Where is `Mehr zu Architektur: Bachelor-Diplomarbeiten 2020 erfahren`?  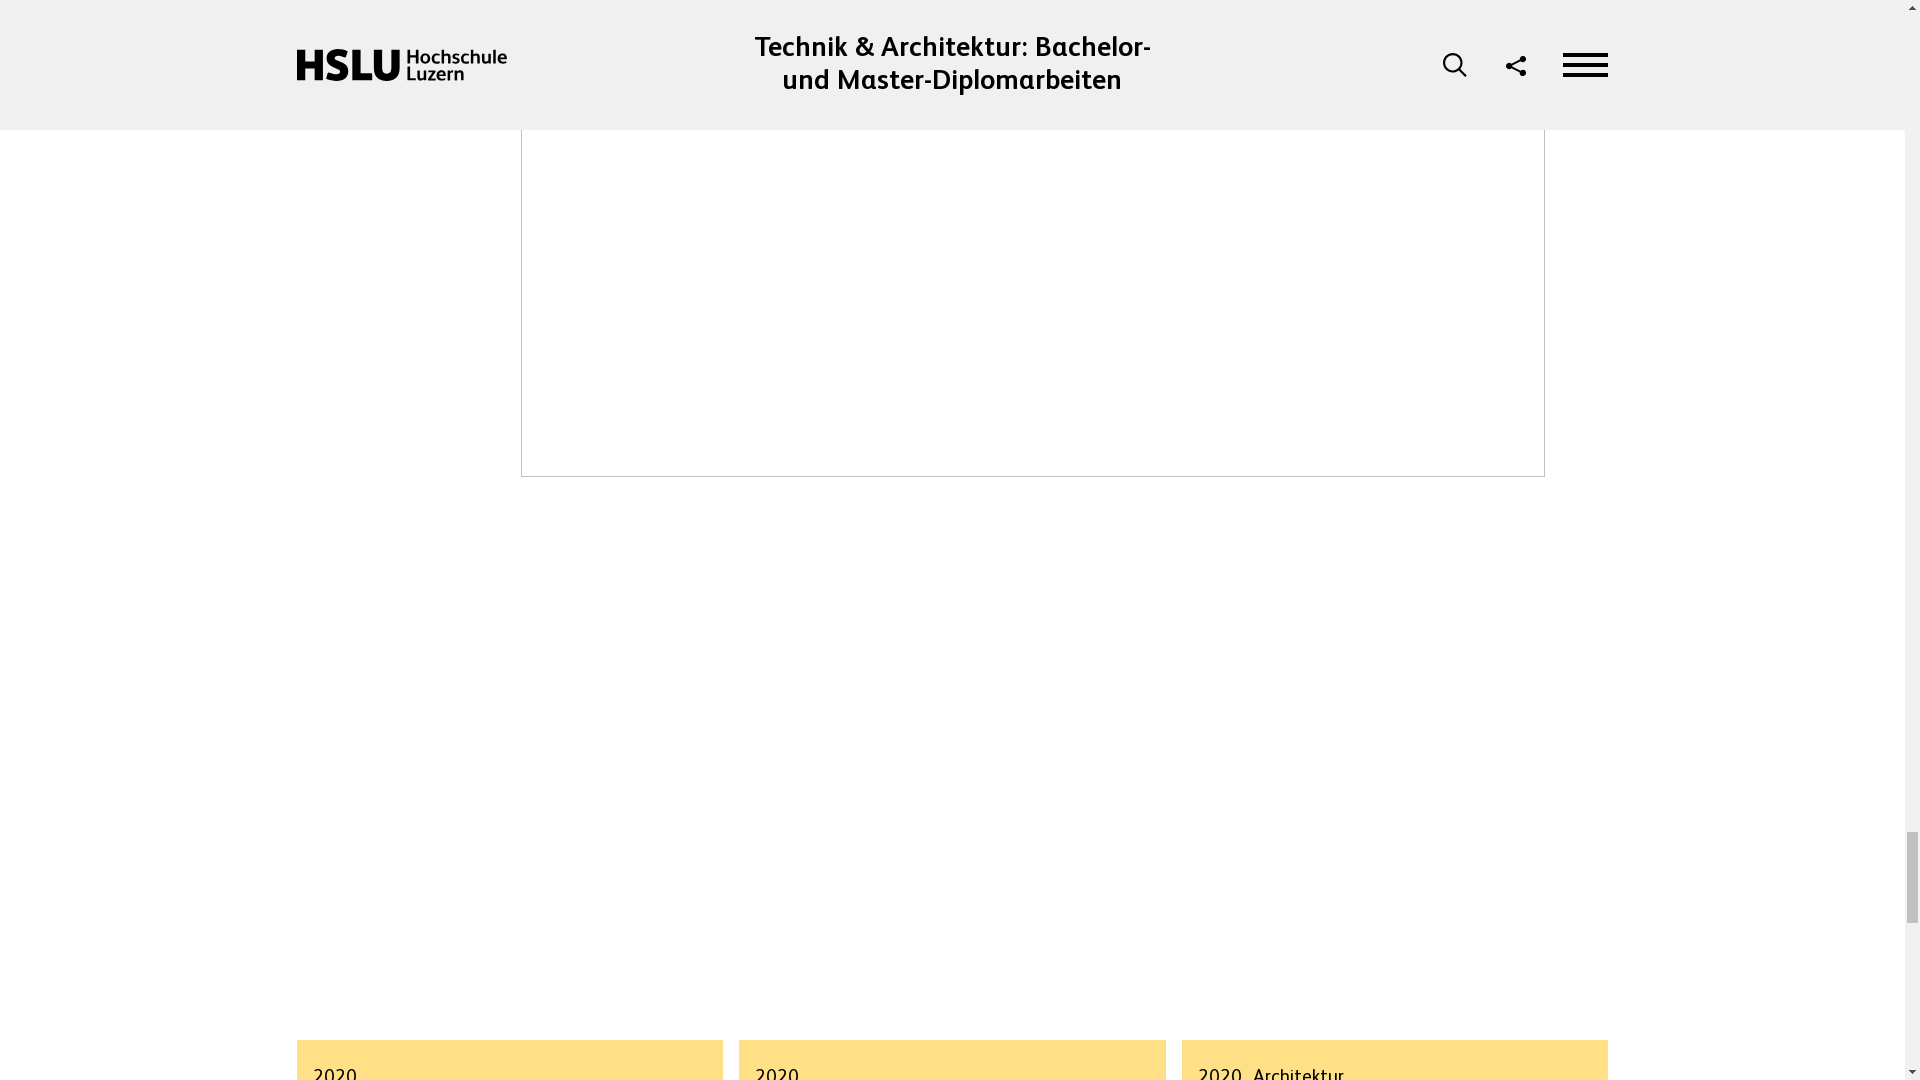 Mehr zu Architektur: Bachelor-Diplomarbeiten 2020 erfahren is located at coordinates (1395, 842).